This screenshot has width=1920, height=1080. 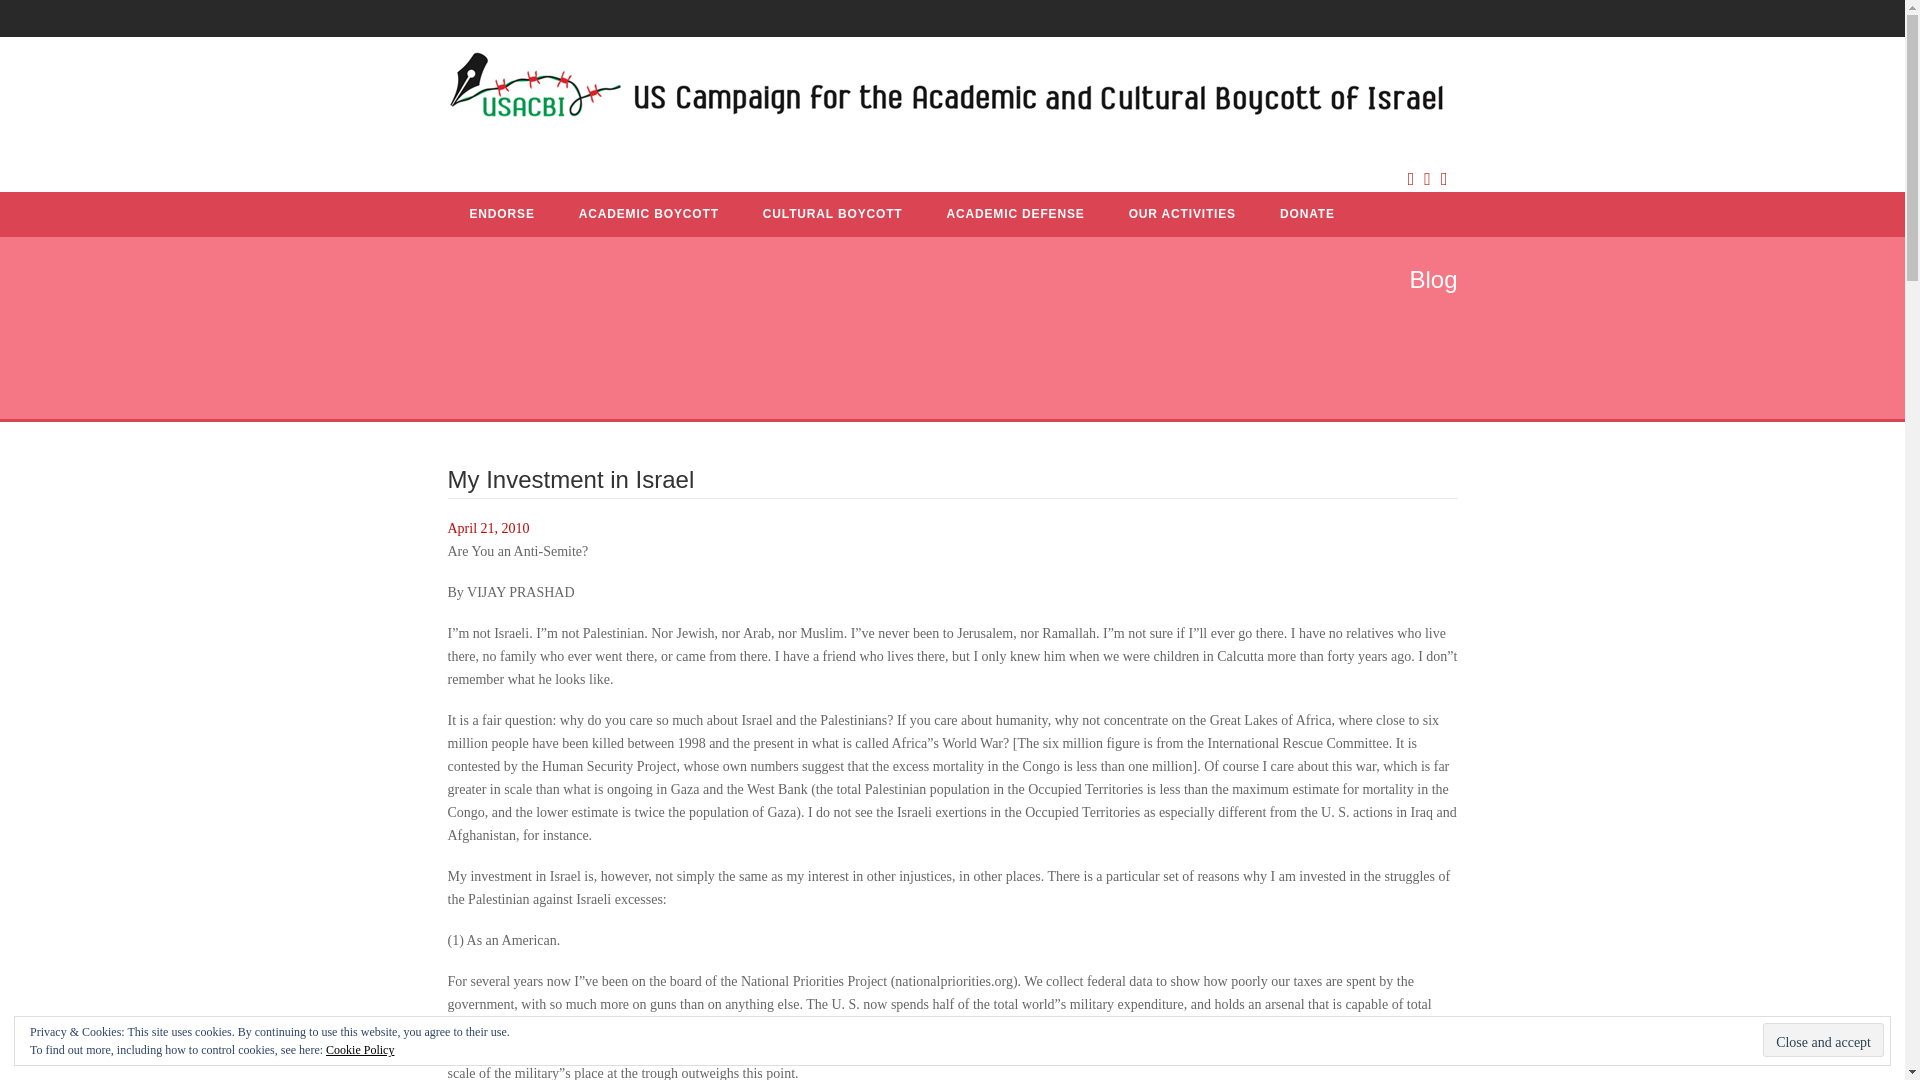 What do you see at coordinates (947, 90) in the screenshot?
I see `US Campaign for the Academic and Cultural Boycott of Israel` at bounding box center [947, 90].